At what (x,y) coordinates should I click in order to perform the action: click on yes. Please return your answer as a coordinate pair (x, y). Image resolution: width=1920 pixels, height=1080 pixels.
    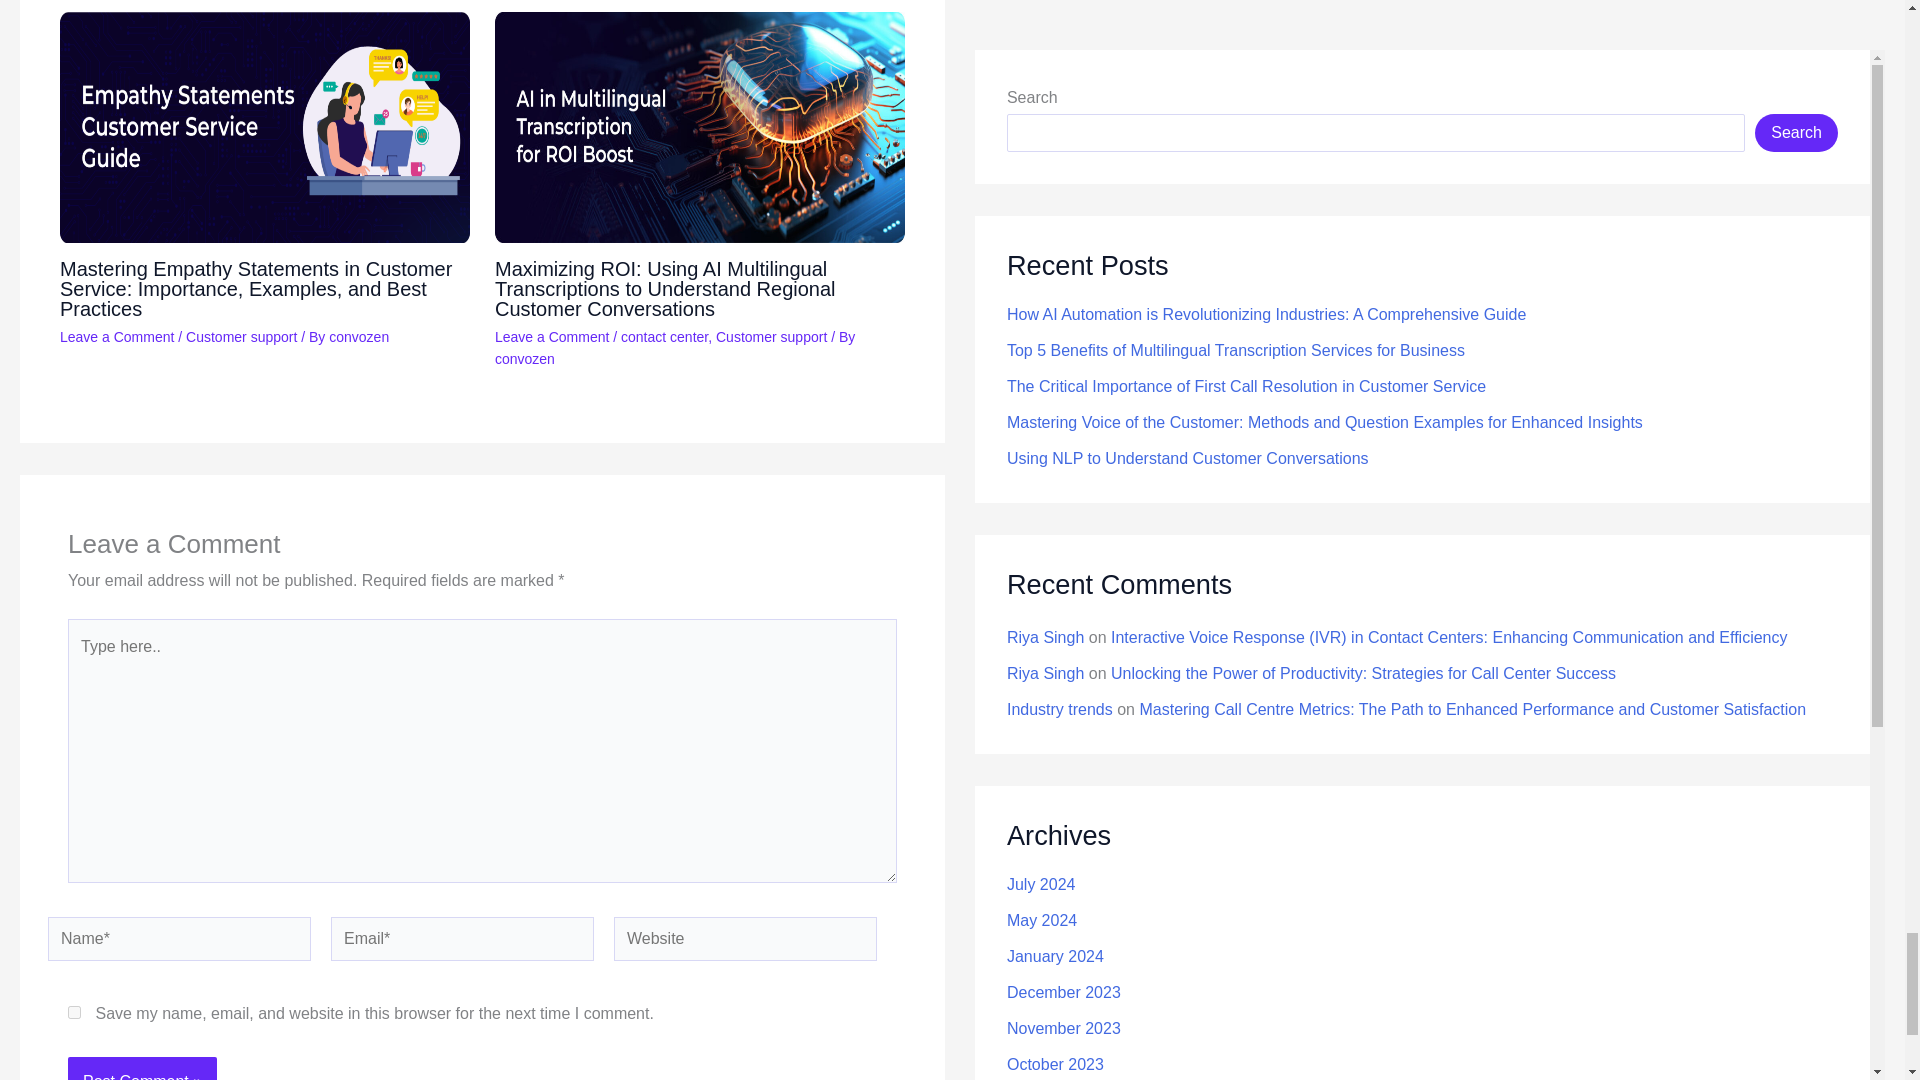
    Looking at the image, I should click on (74, 1012).